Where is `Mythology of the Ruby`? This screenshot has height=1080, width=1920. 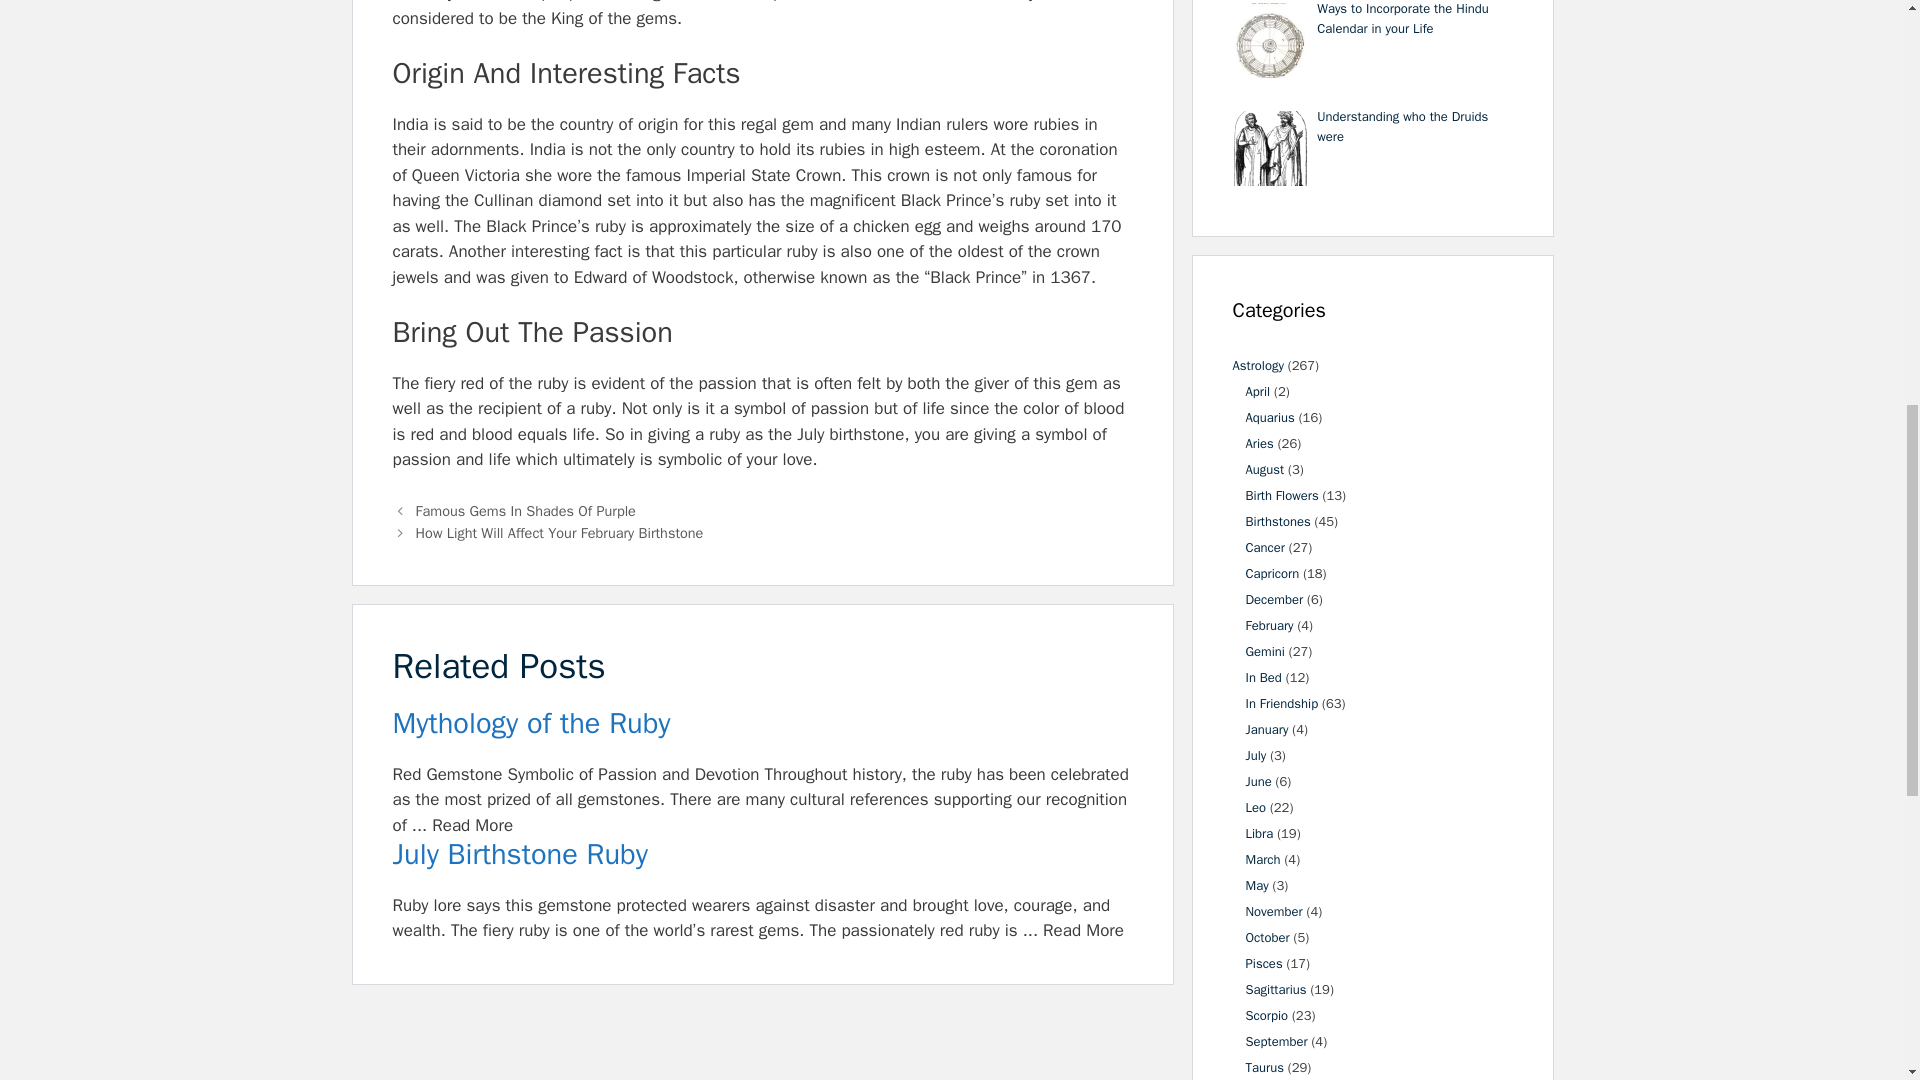 Mythology of the Ruby is located at coordinates (762, 724).